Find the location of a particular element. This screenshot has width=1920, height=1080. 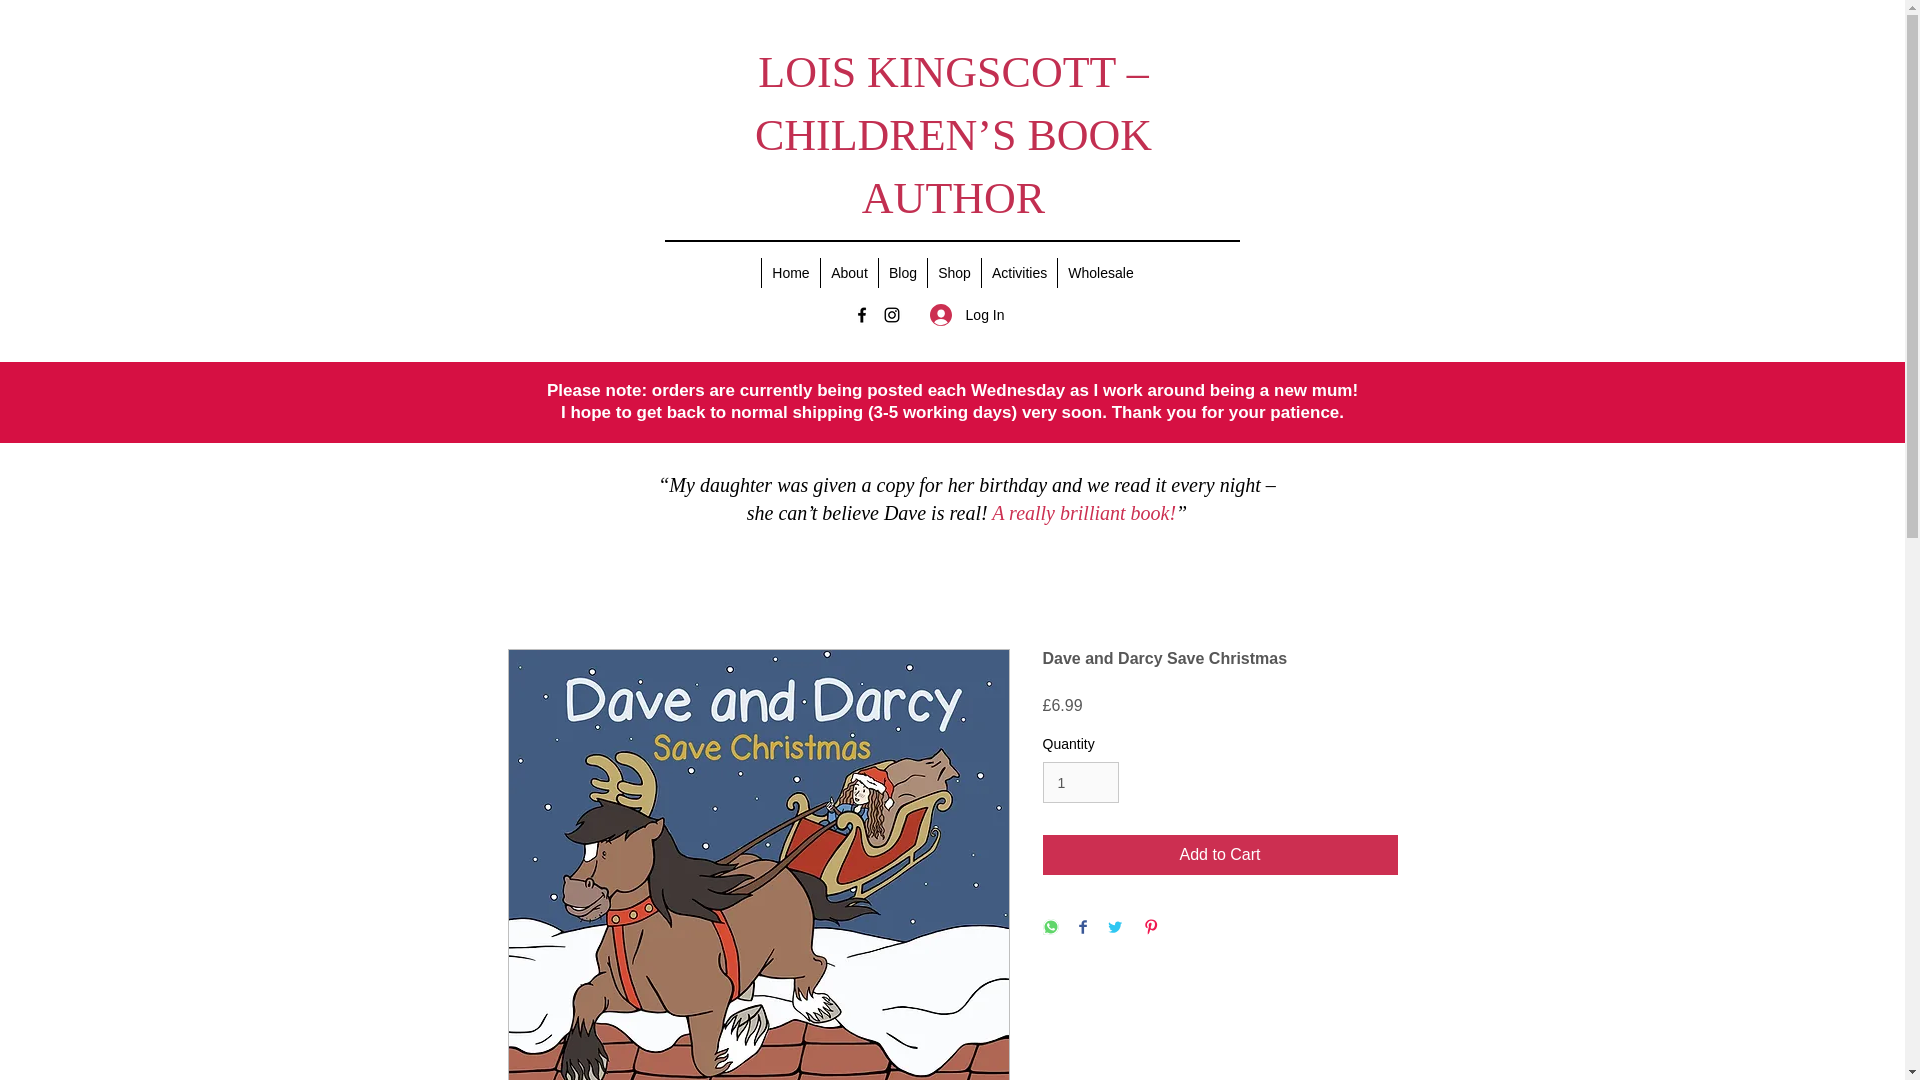

Home is located at coordinates (790, 273).